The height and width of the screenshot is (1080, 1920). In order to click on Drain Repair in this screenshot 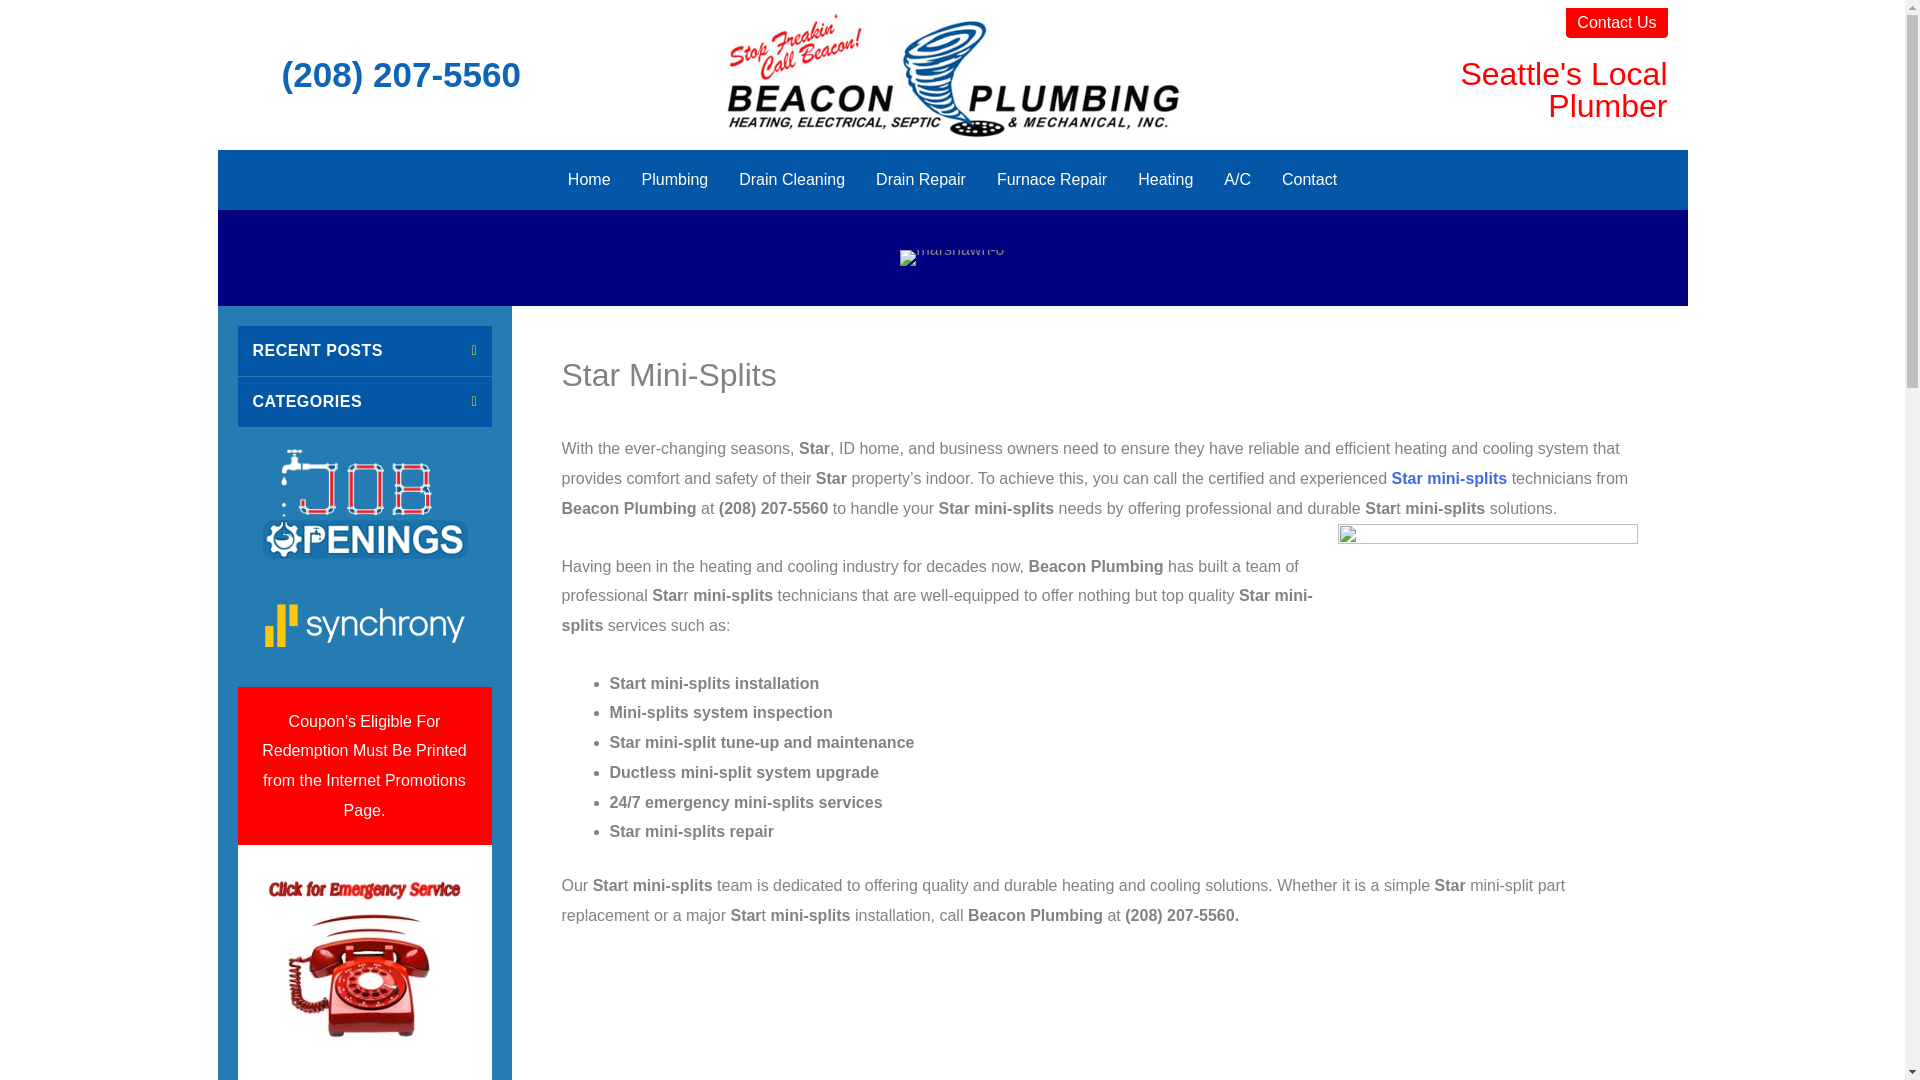, I will do `click(920, 180)`.